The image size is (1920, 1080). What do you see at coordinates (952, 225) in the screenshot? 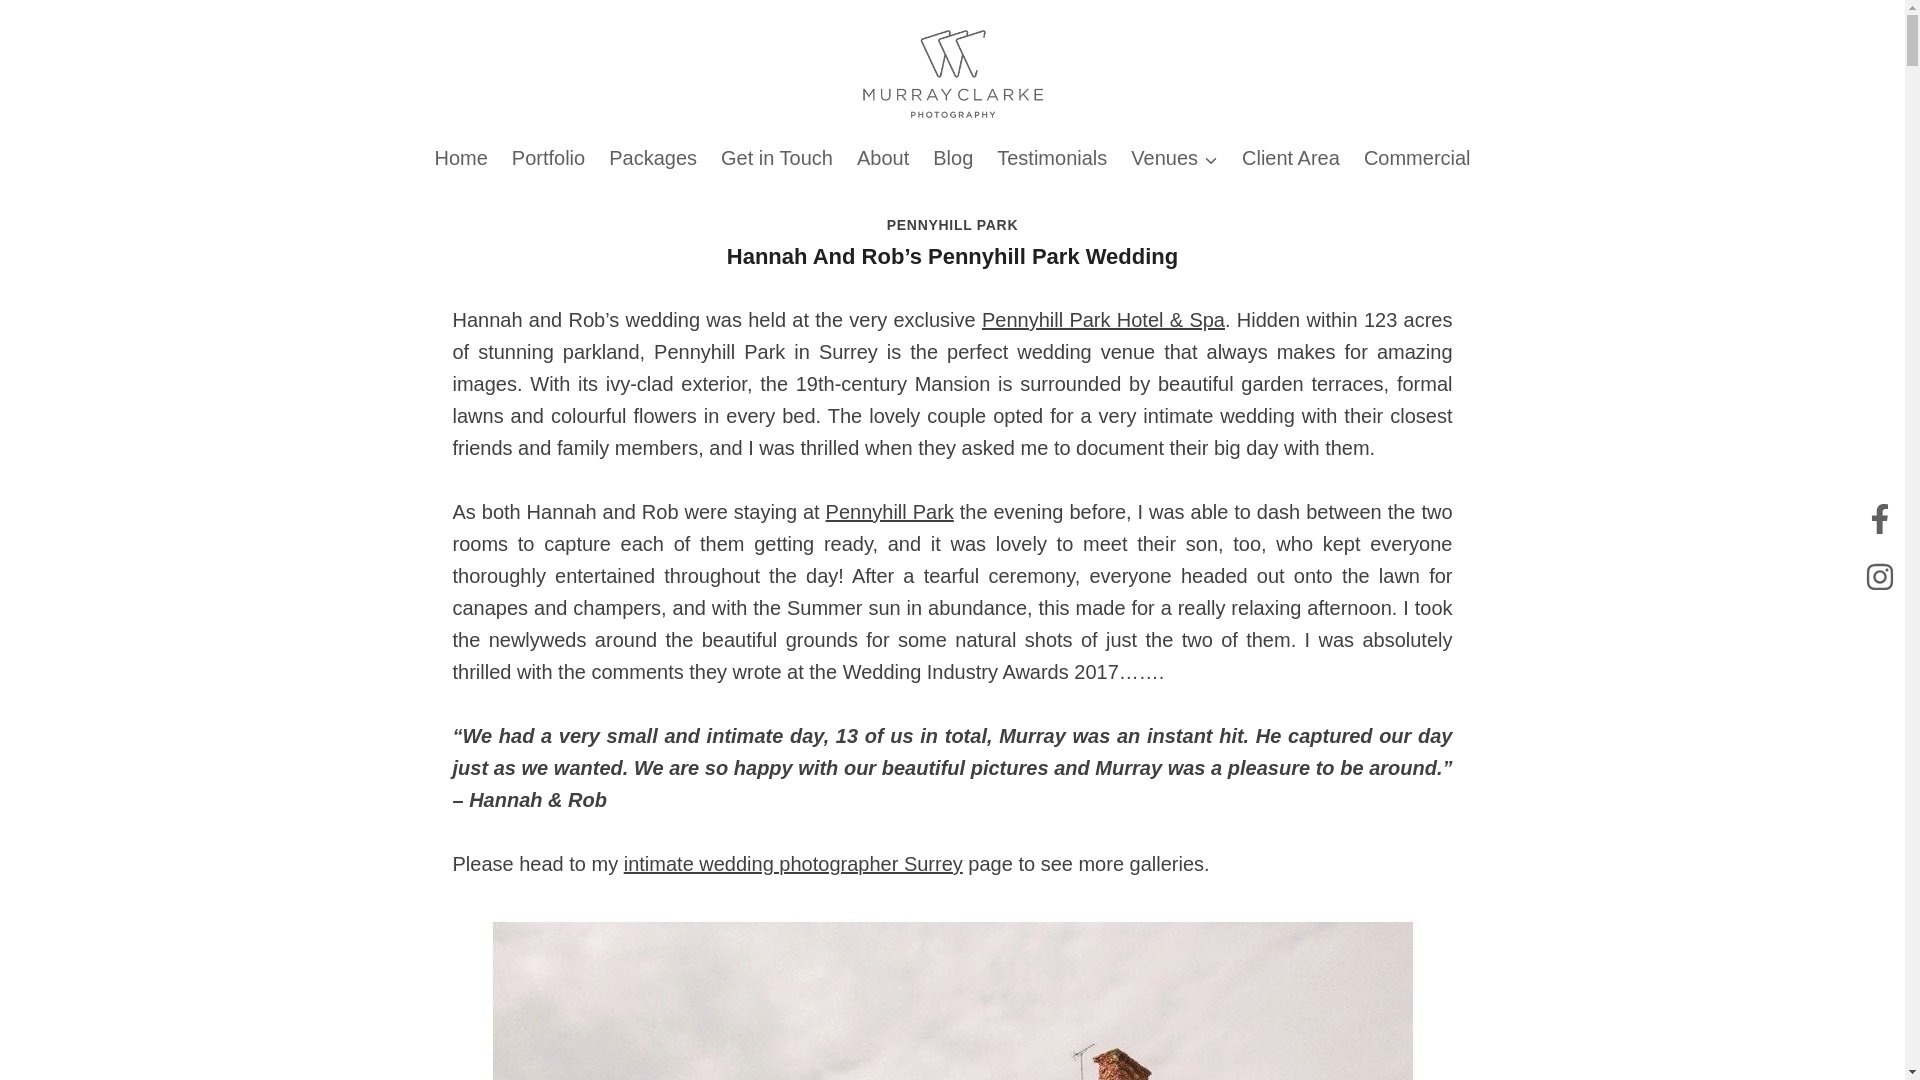
I see `PENNYHILL PARK` at bounding box center [952, 225].